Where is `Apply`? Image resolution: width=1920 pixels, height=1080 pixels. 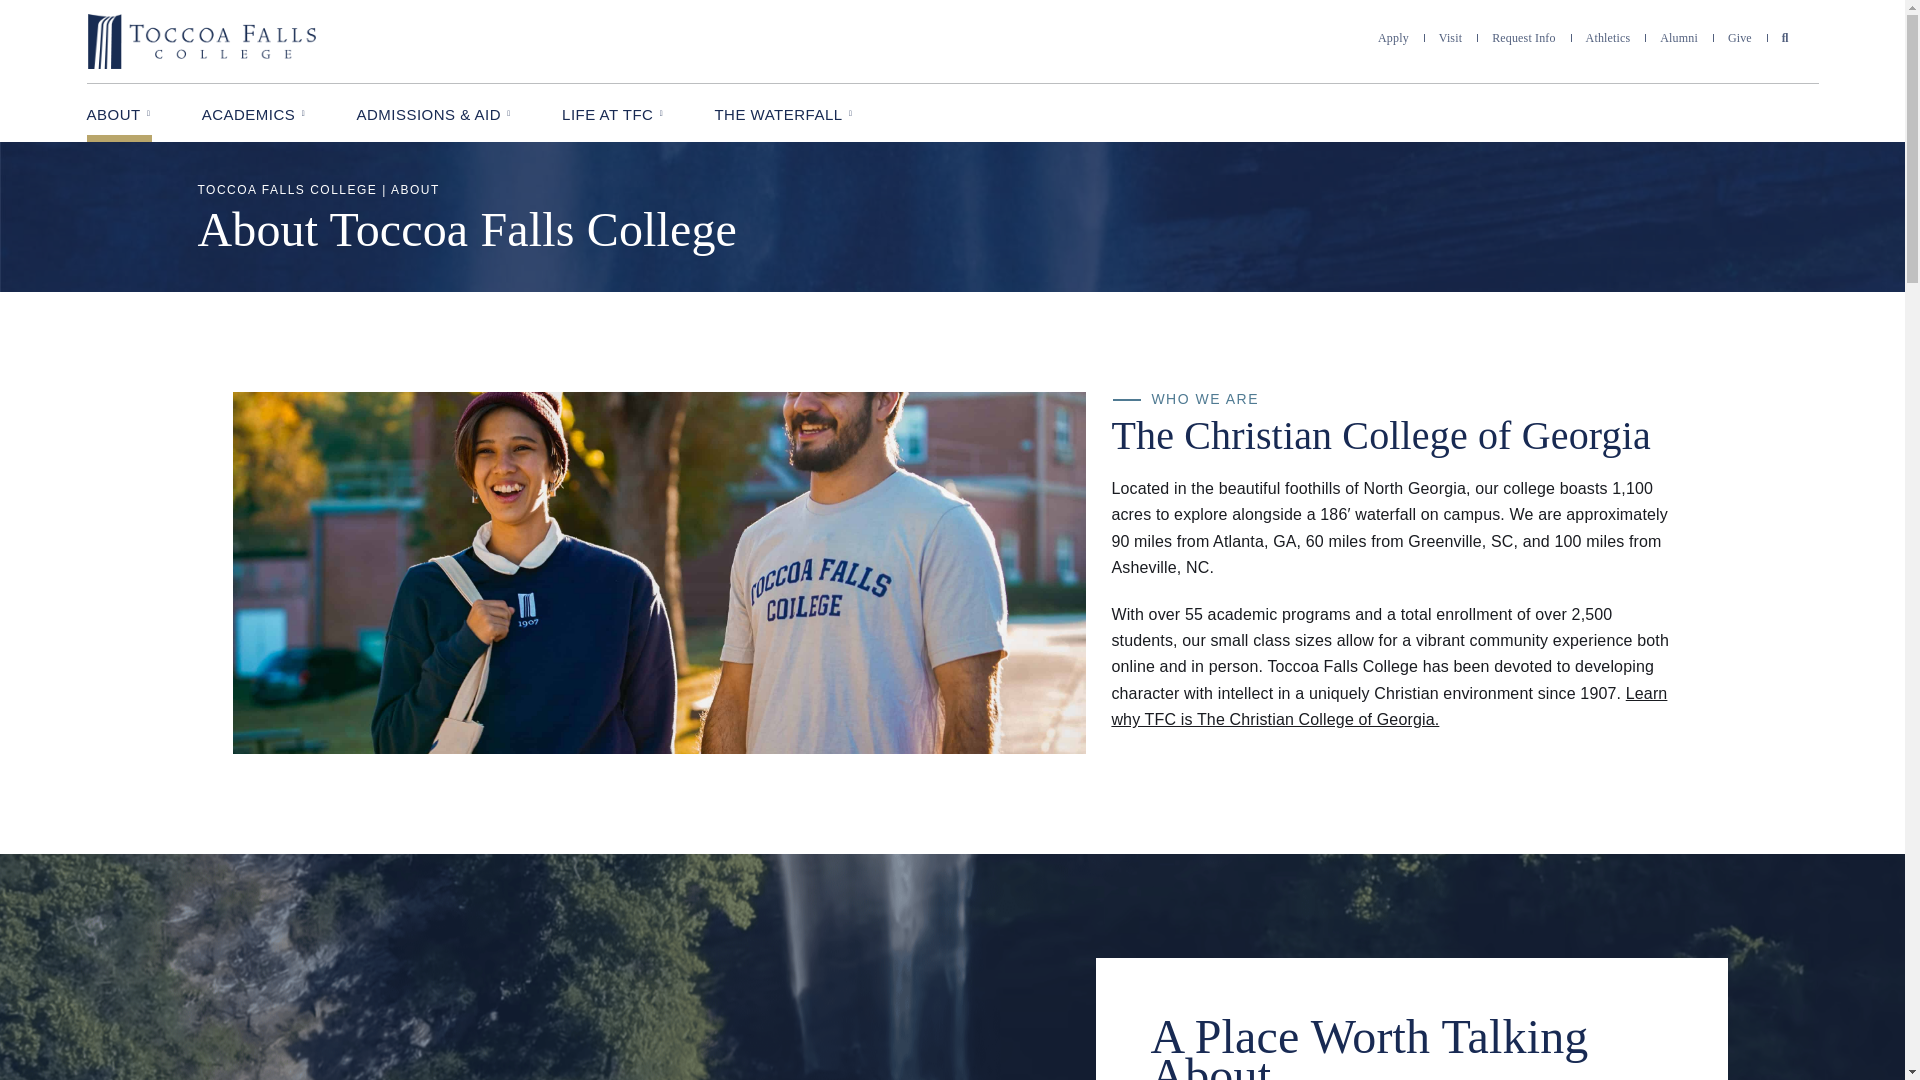
Apply is located at coordinates (1394, 38).